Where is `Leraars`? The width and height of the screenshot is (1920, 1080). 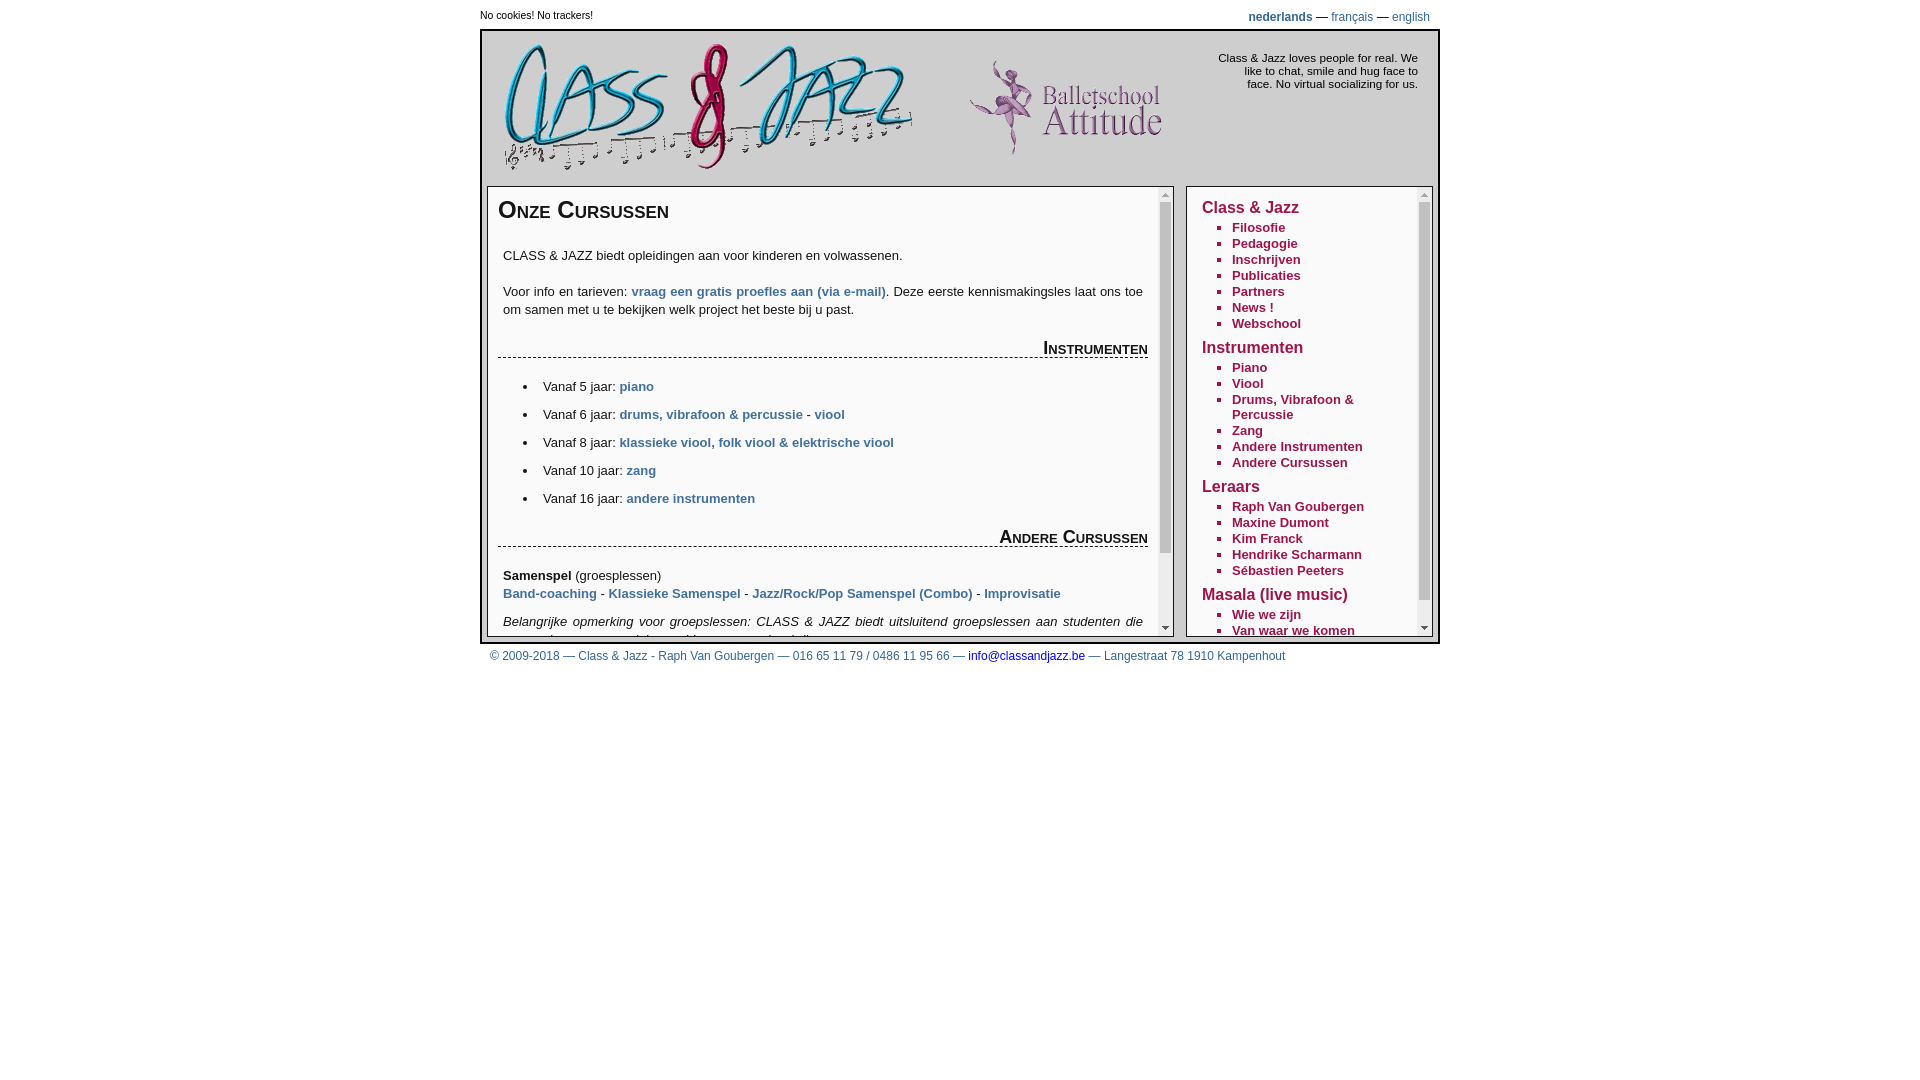 Leraars is located at coordinates (1231, 486).